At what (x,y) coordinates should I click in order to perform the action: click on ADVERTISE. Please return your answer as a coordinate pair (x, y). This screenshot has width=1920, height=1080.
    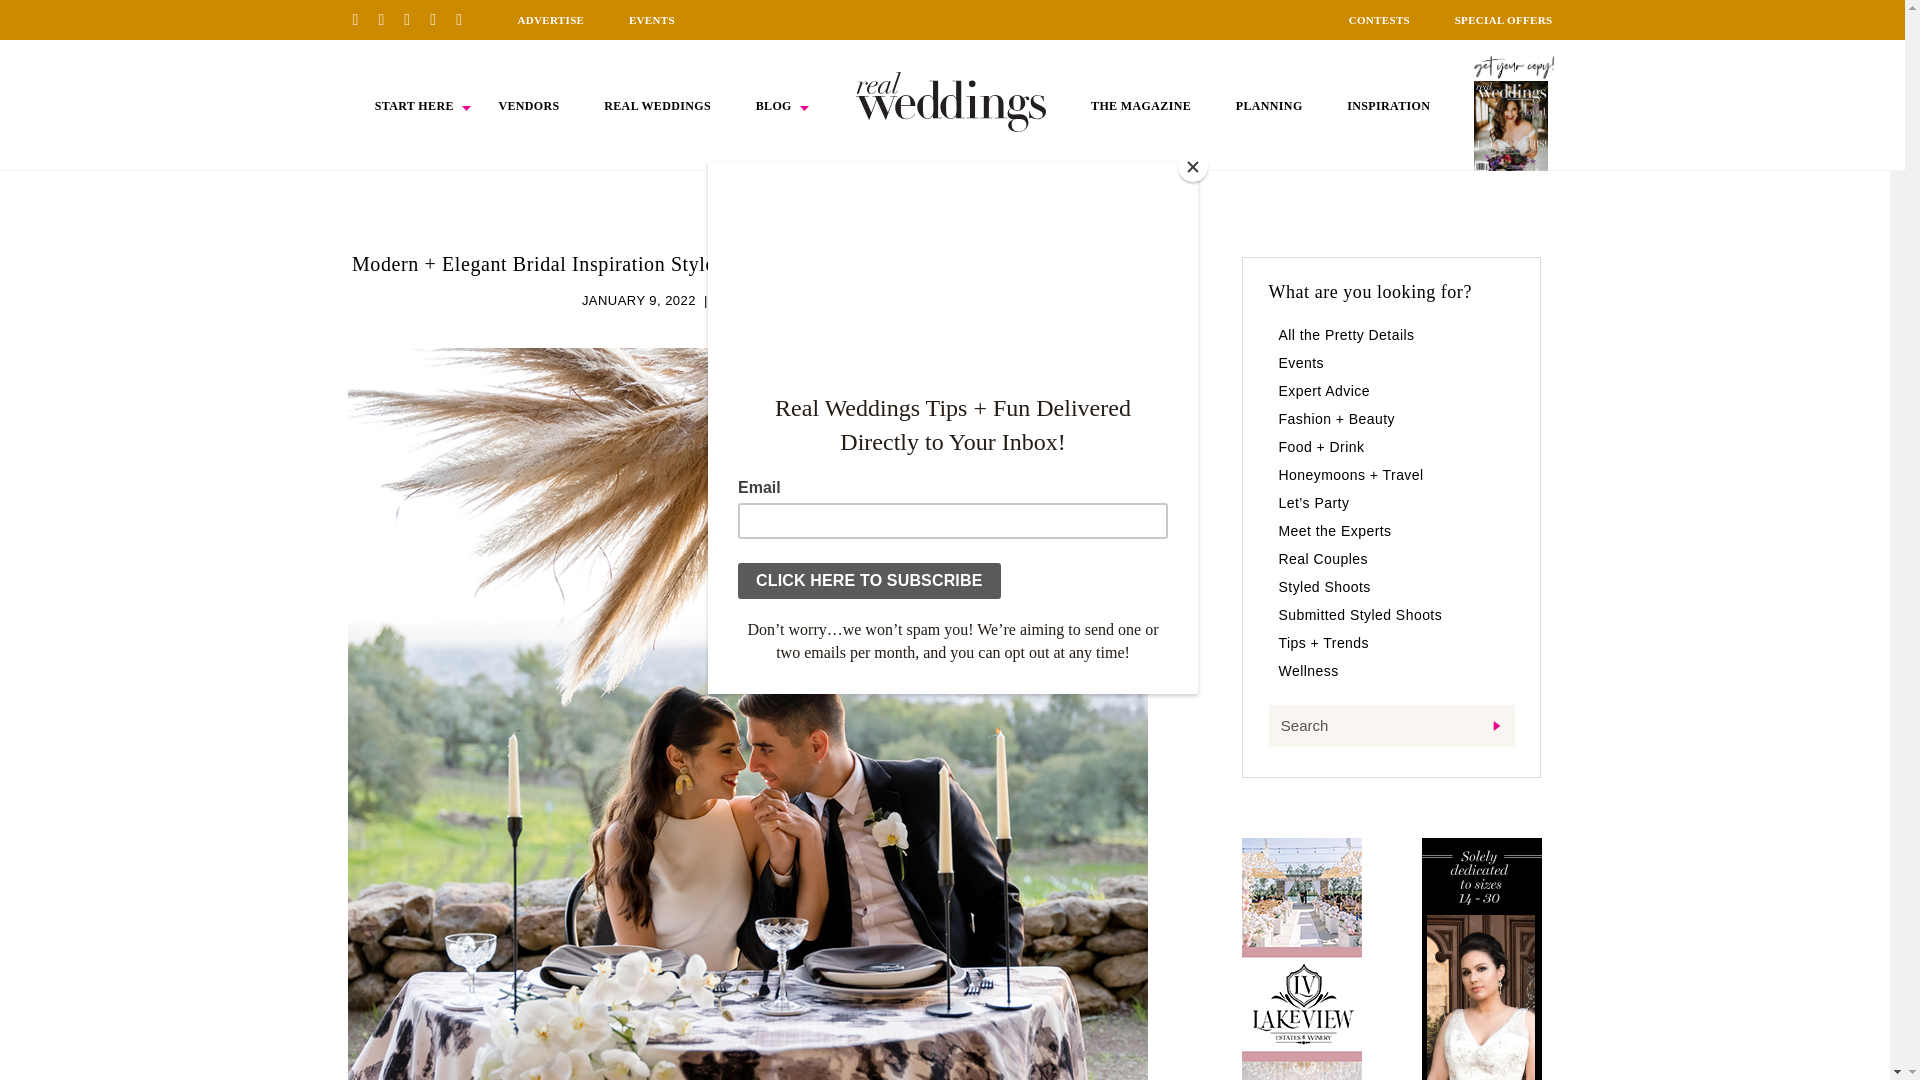
    Looking at the image, I should click on (550, 20).